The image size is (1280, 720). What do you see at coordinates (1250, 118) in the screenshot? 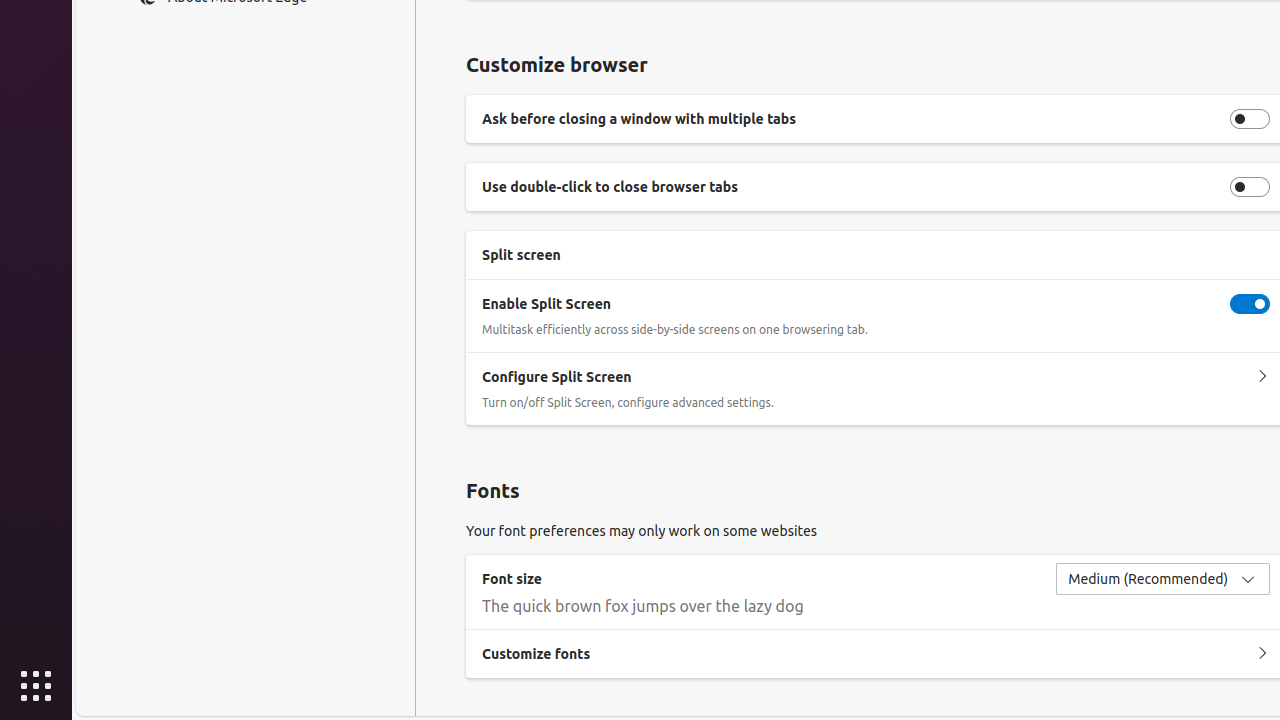
I see `Ask before closing a window with multiple tabs` at bounding box center [1250, 118].